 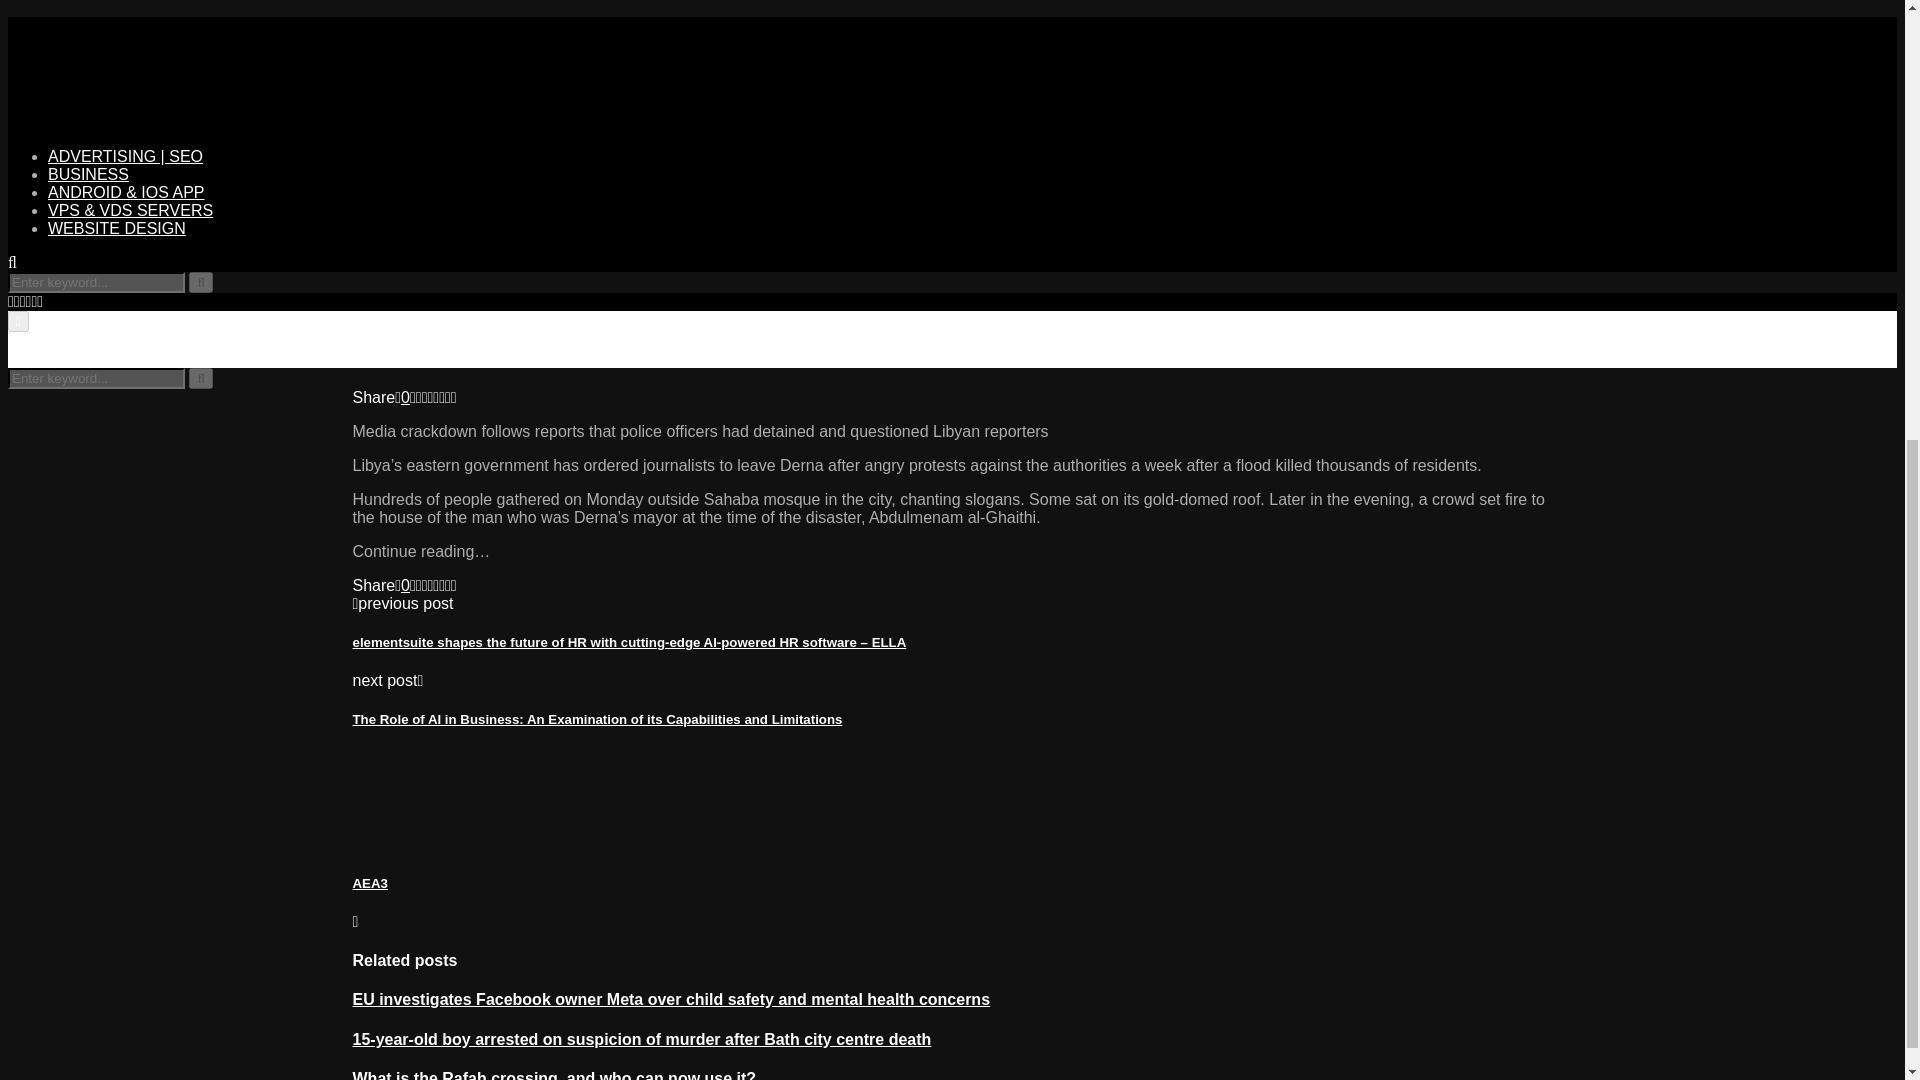 What do you see at coordinates (117, 228) in the screenshot?
I see `WEBSITE DESIGN` at bounding box center [117, 228].